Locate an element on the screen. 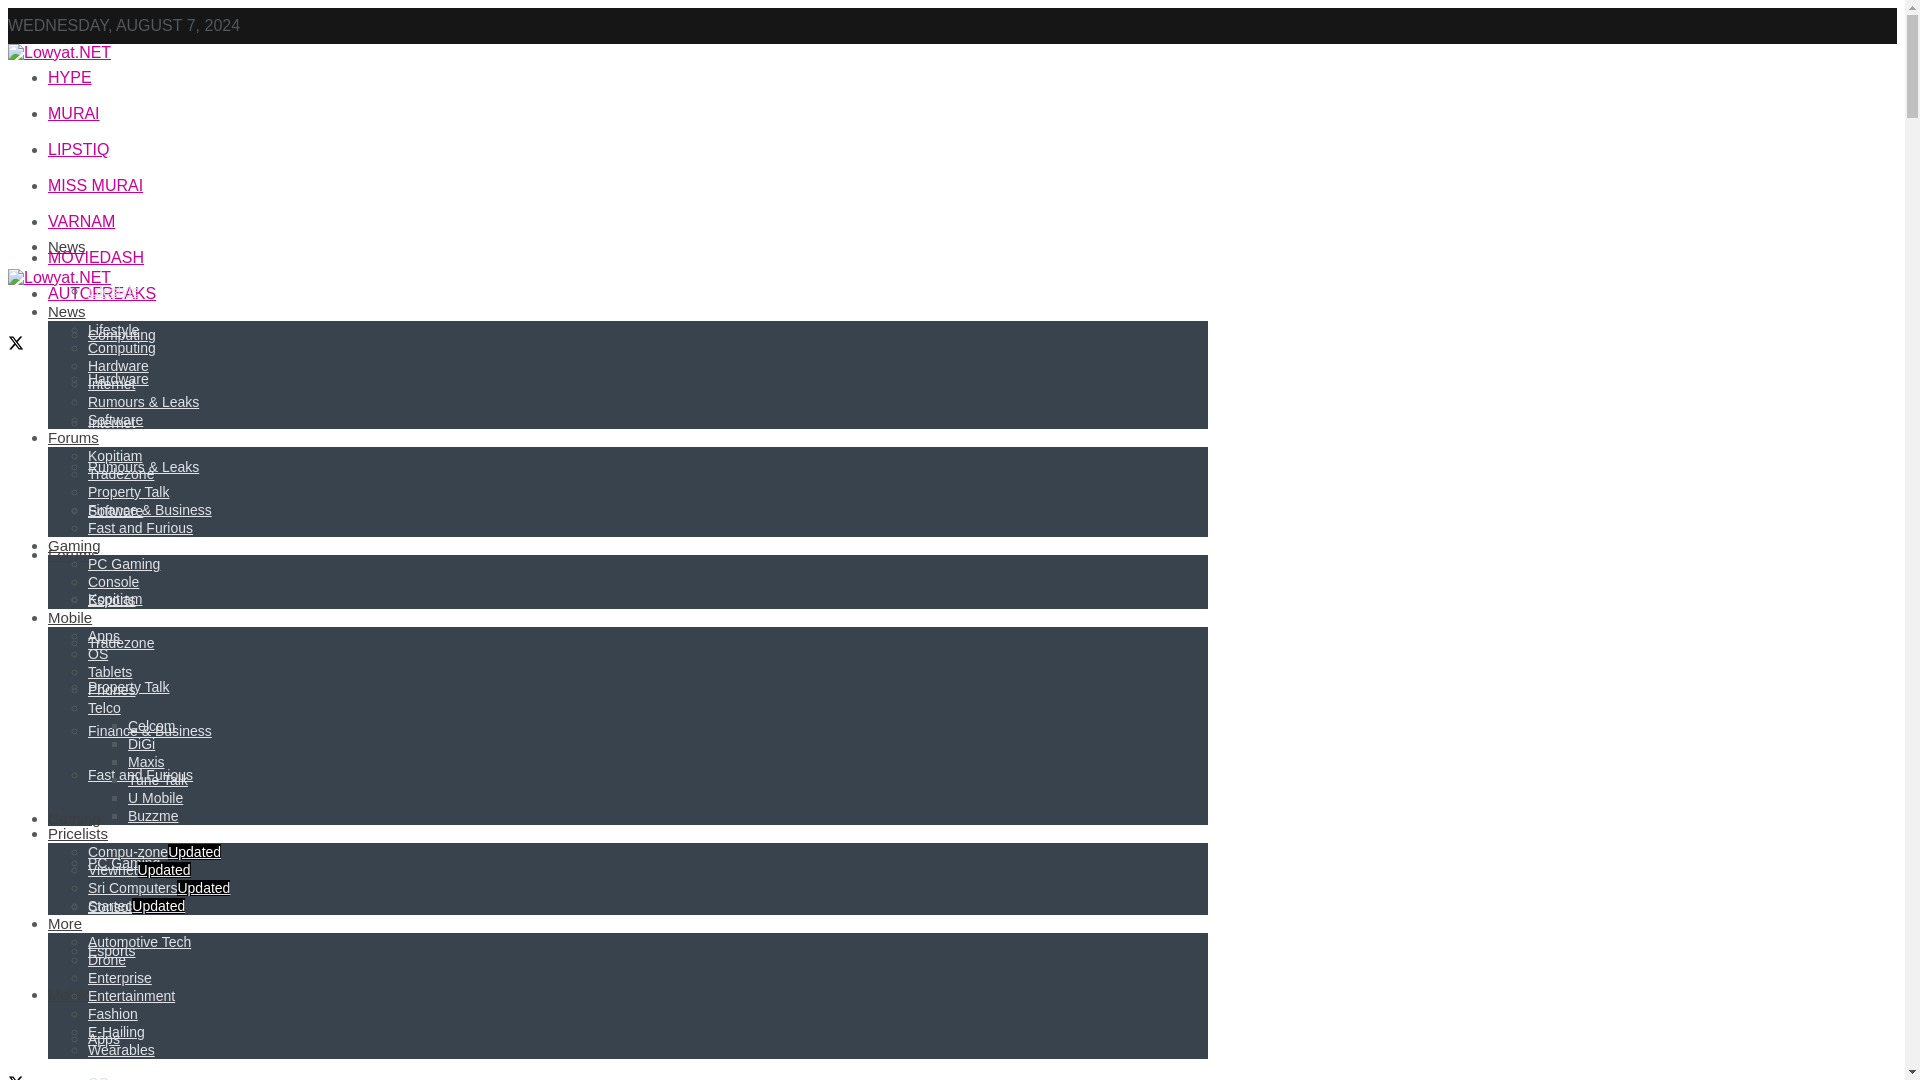 Image resolution: width=1920 pixels, height=1080 pixels. AUTOFREAKS is located at coordinates (102, 294).